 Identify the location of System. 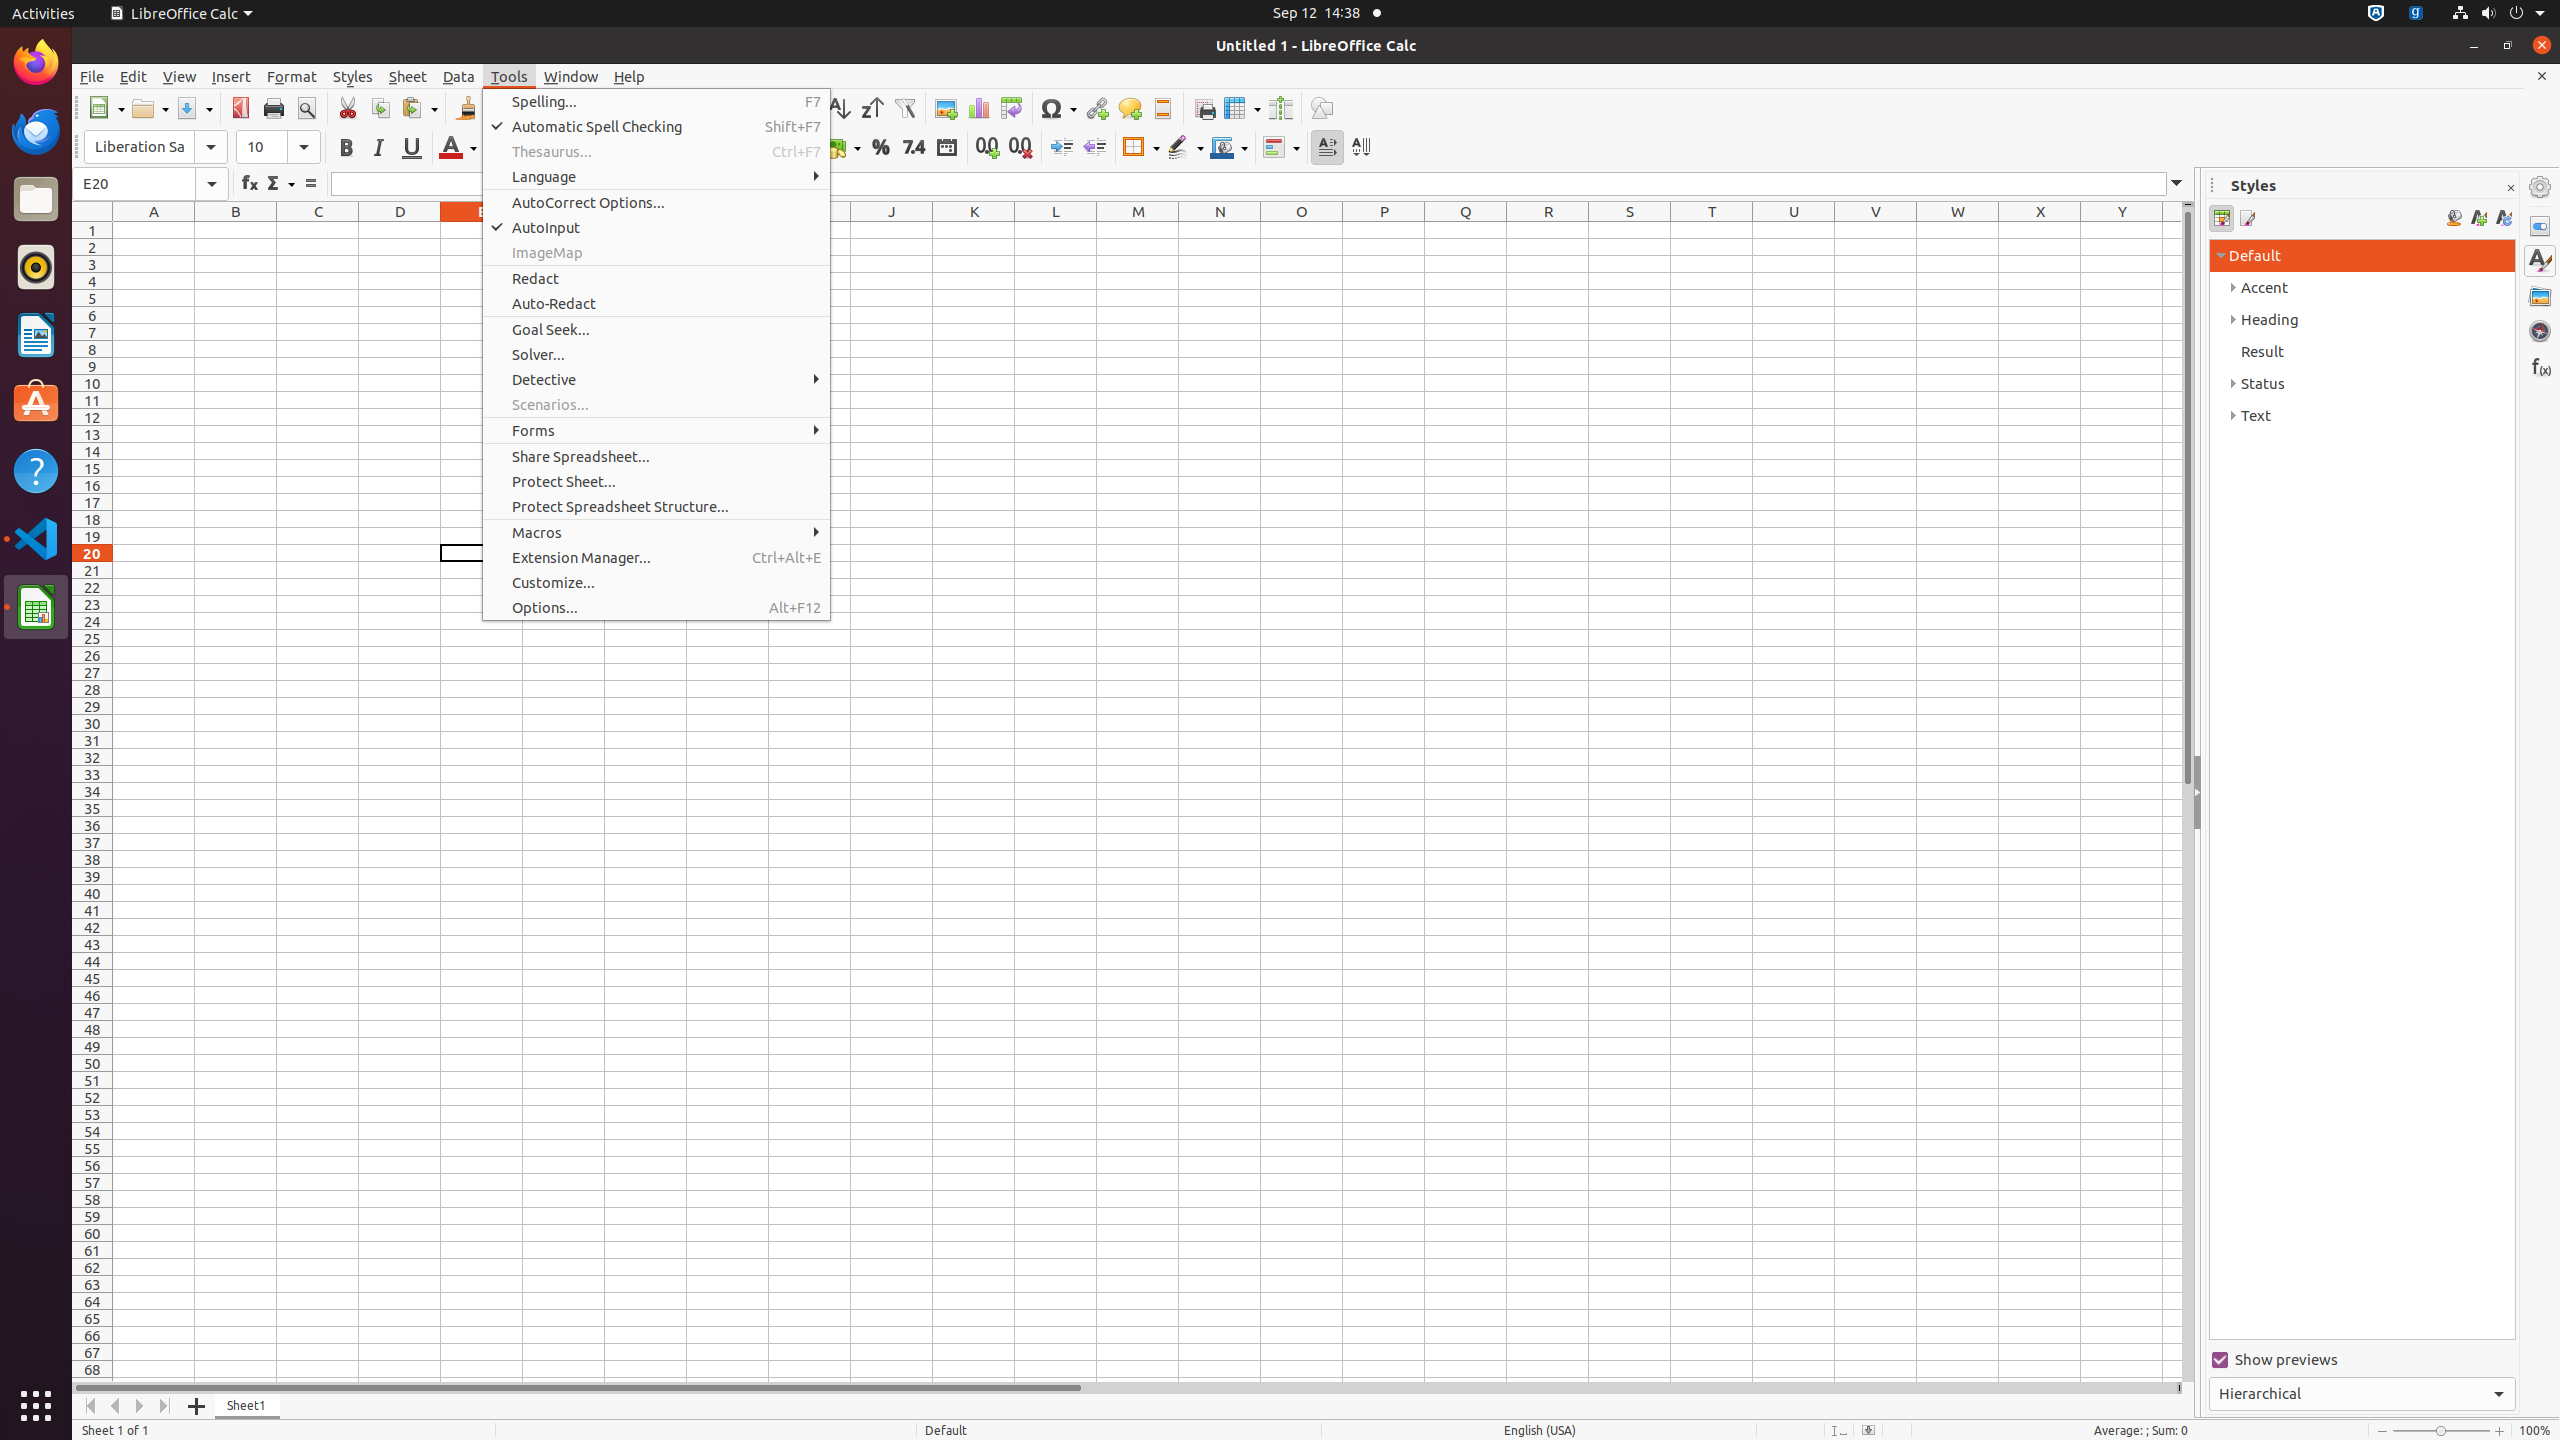
(2498, 14).